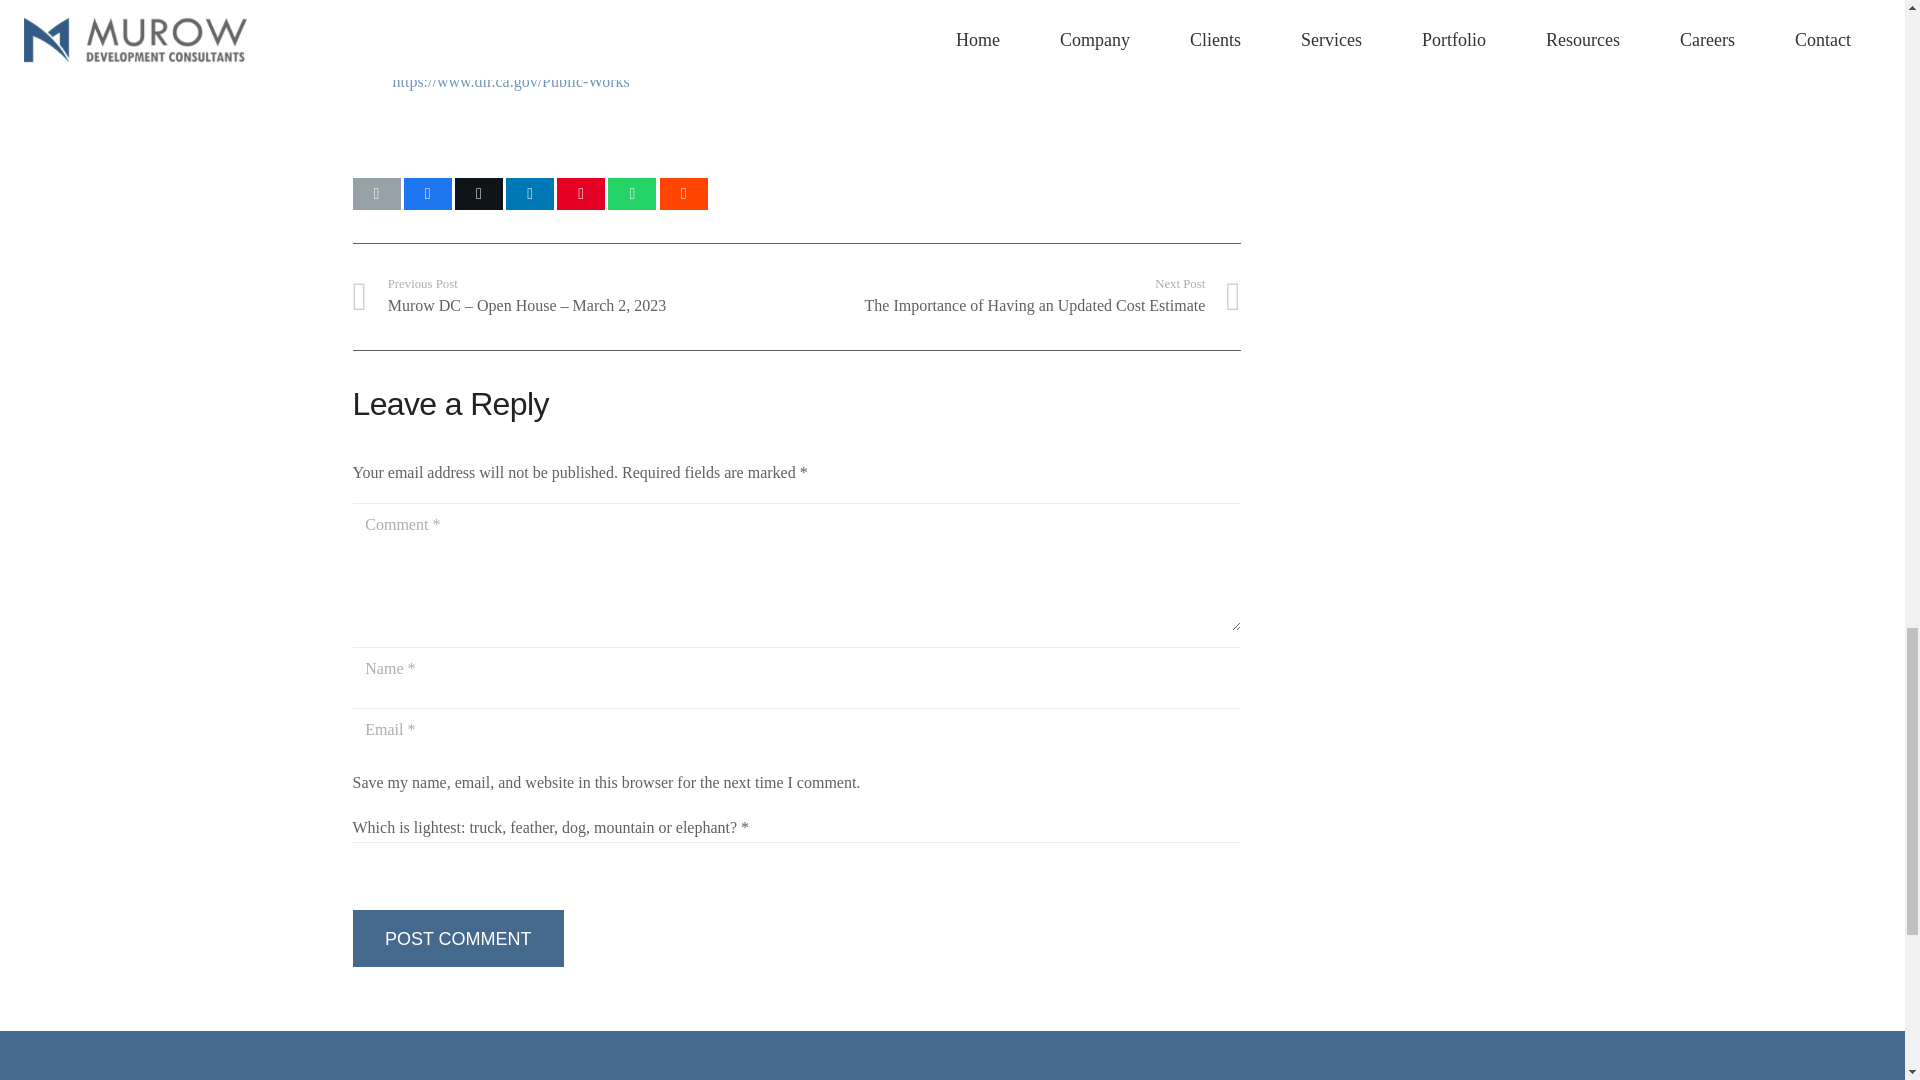  Describe the element at coordinates (456, 938) in the screenshot. I see `Share this` at that location.